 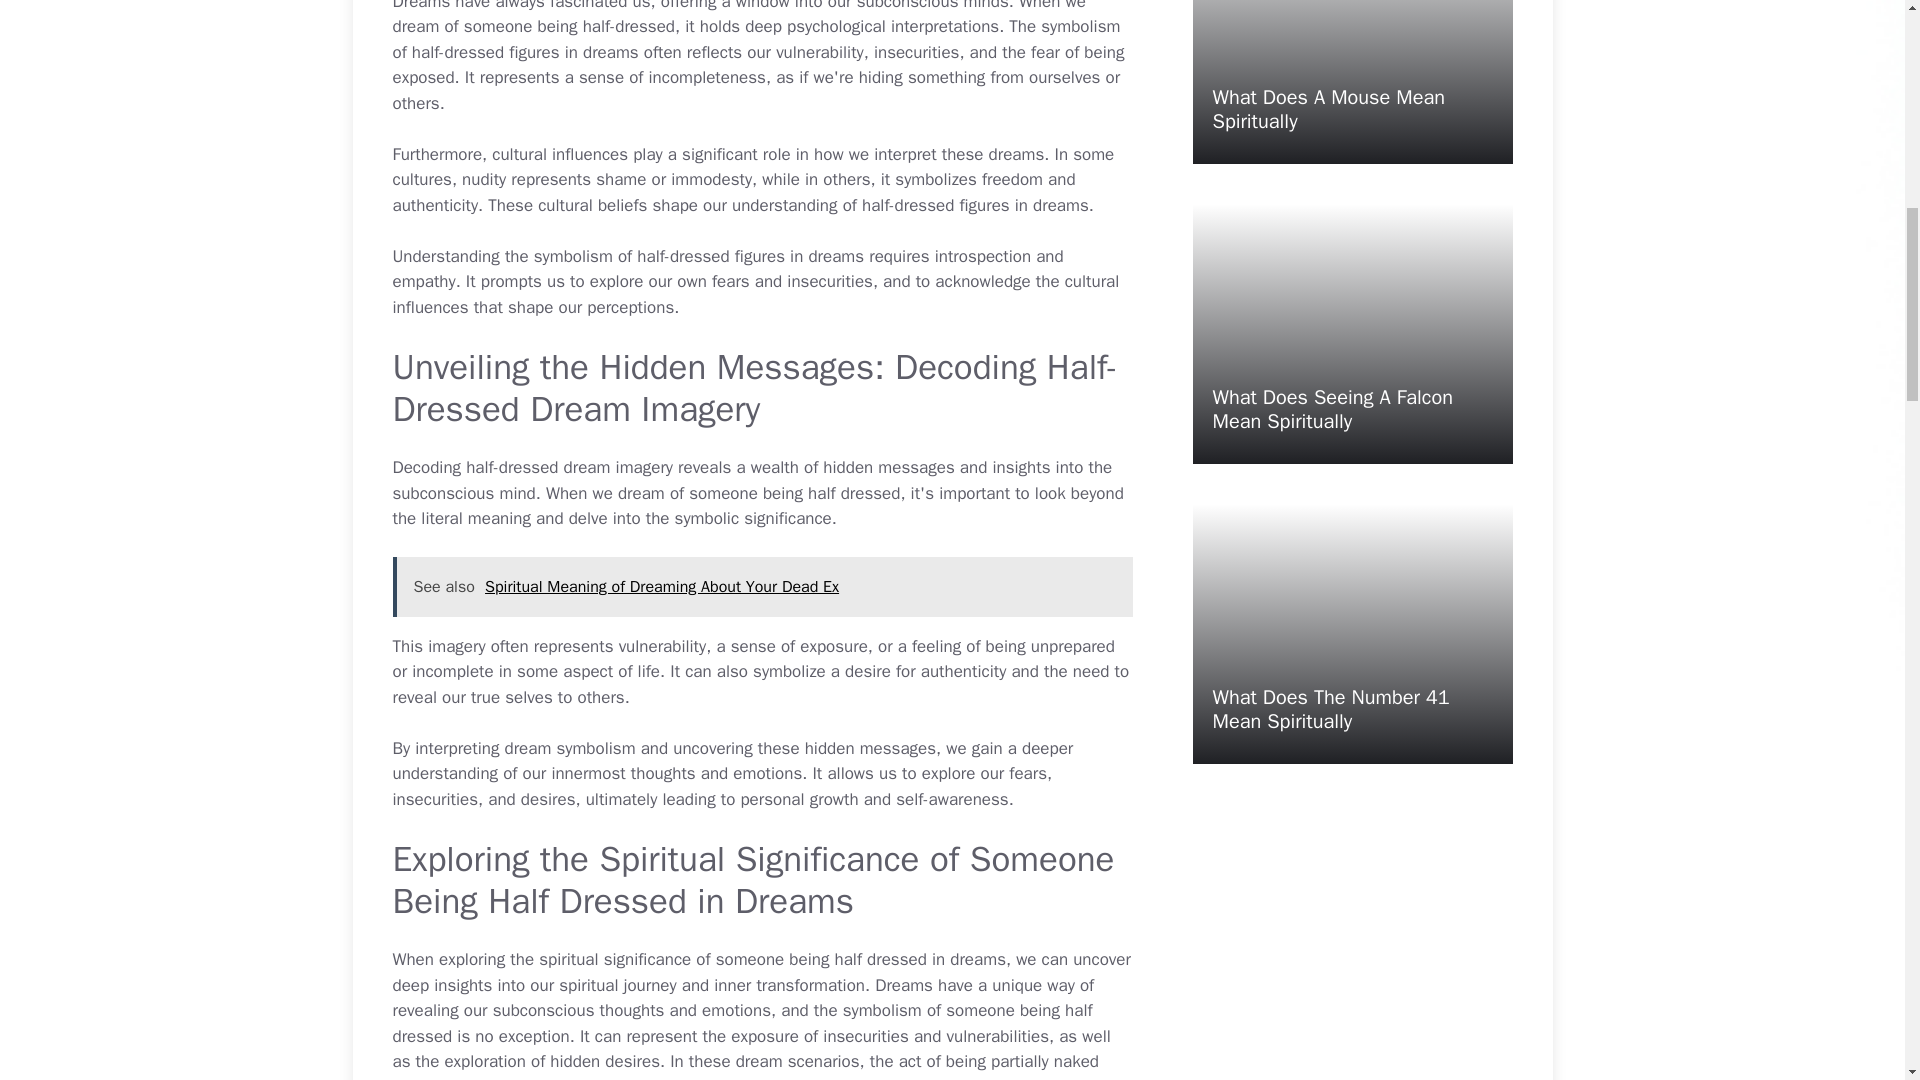 I want to click on window, so click(x=762, y=6).